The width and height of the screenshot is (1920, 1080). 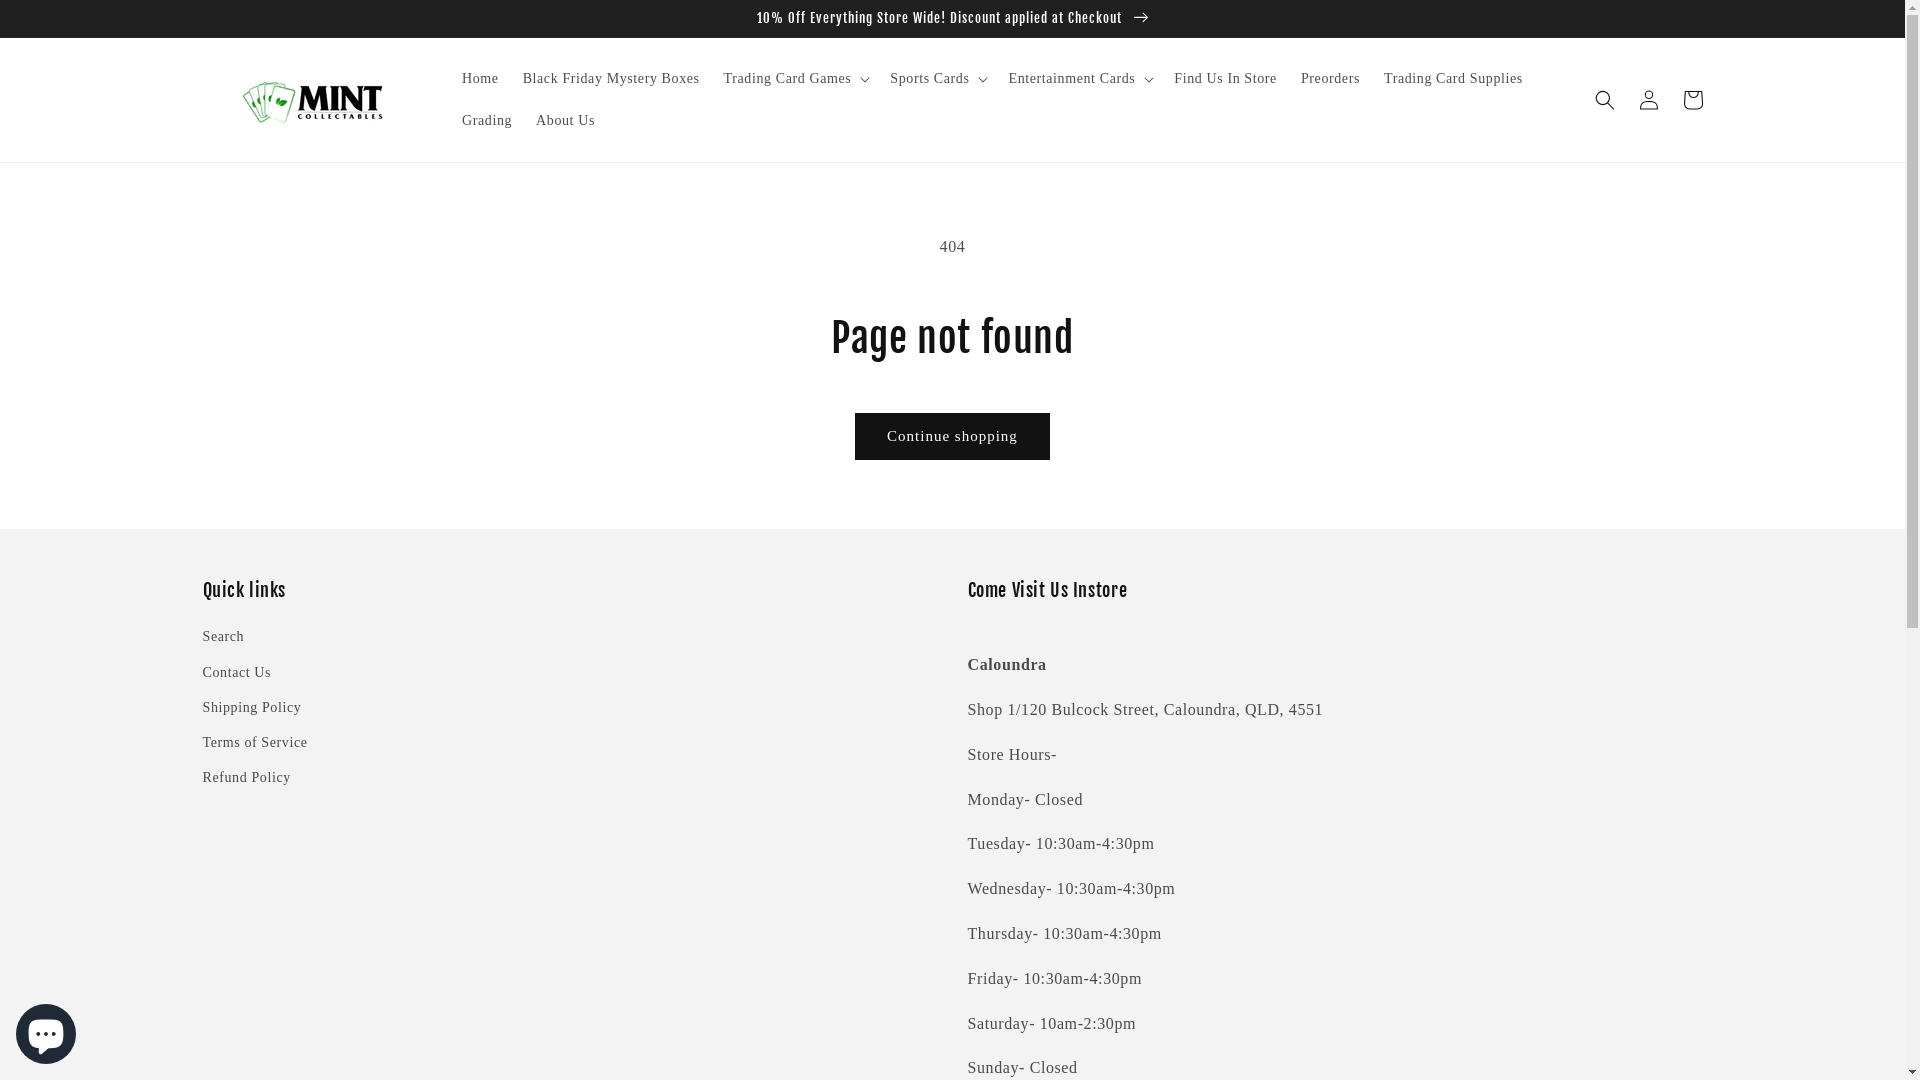 I want to click on 10% Off Everything Store Wide! Discount applied at Checkout, so click(x=952, y=18).